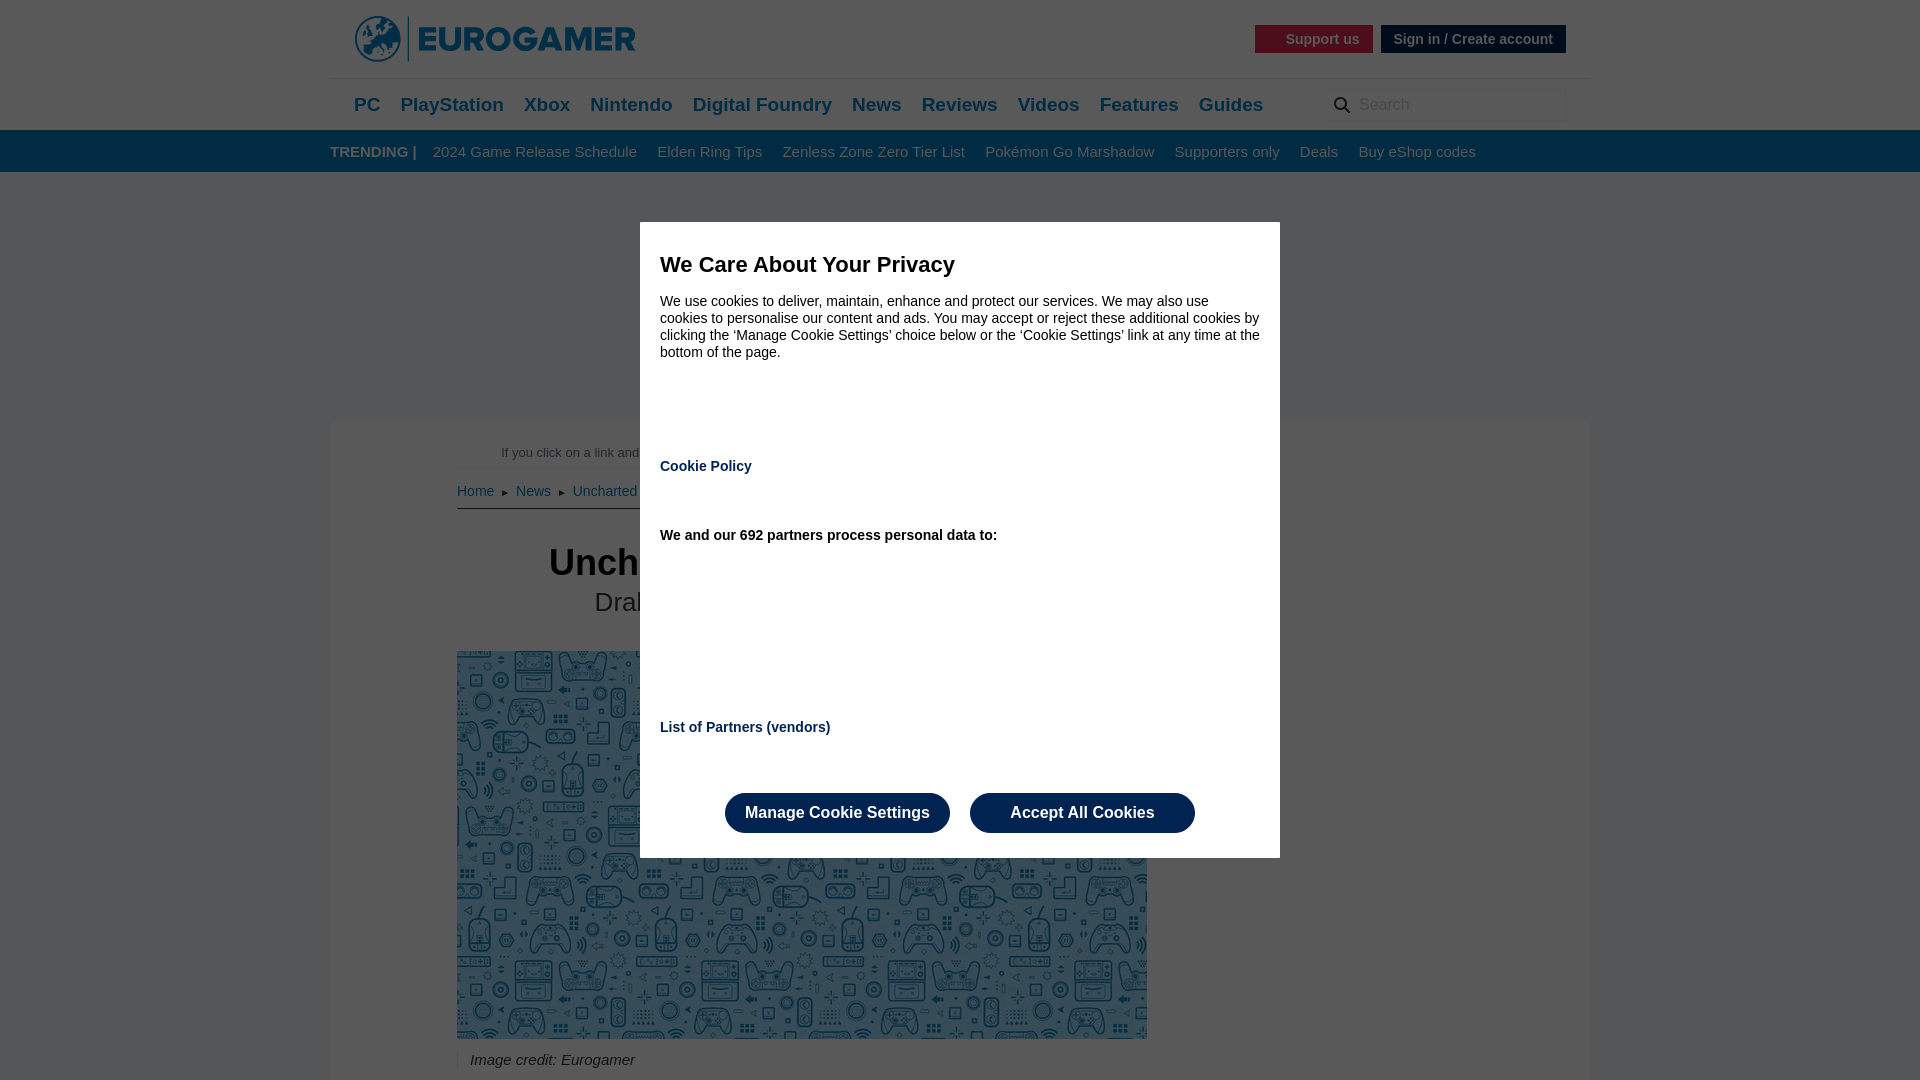 Image resolution: width=1920 pixels, height=1080 pixels. I want to click on Guides, so click(1230, 104).